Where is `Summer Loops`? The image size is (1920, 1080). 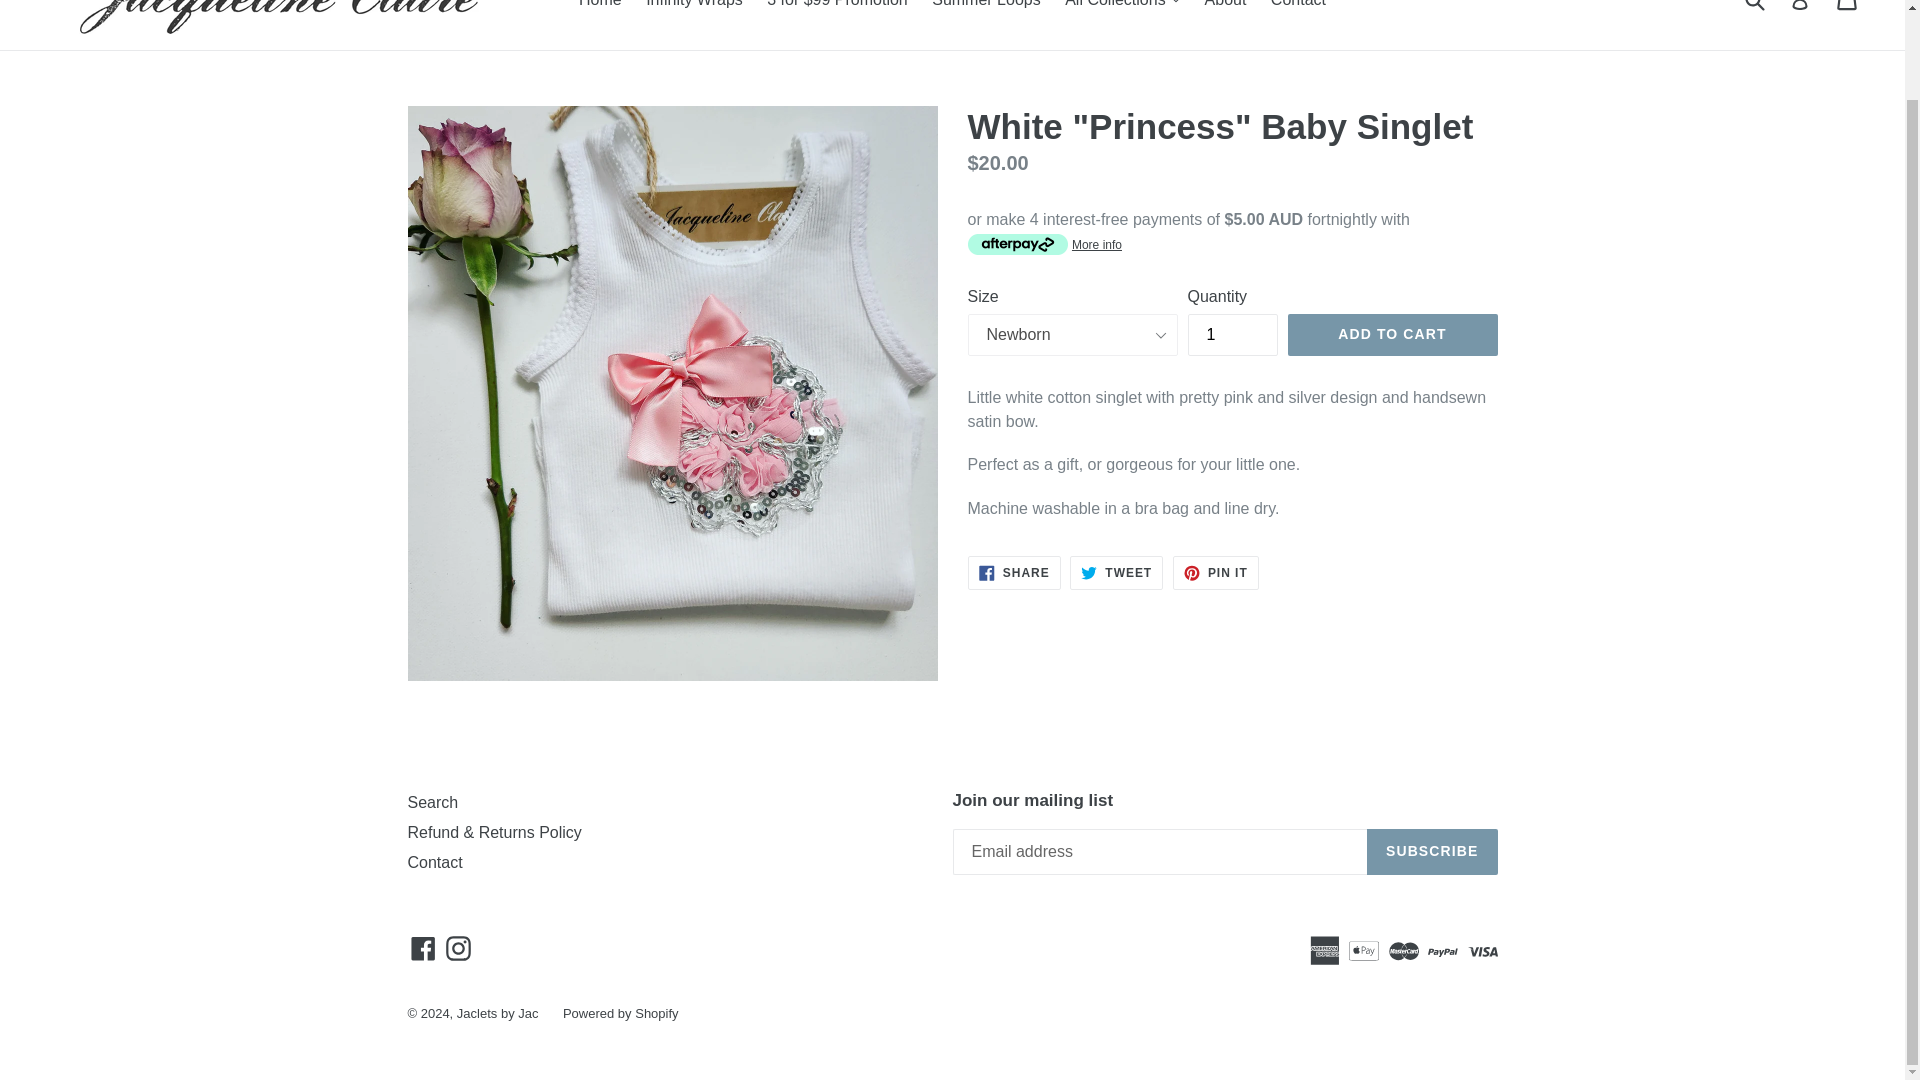
Summer Loops is located at coordinates (986, 8).